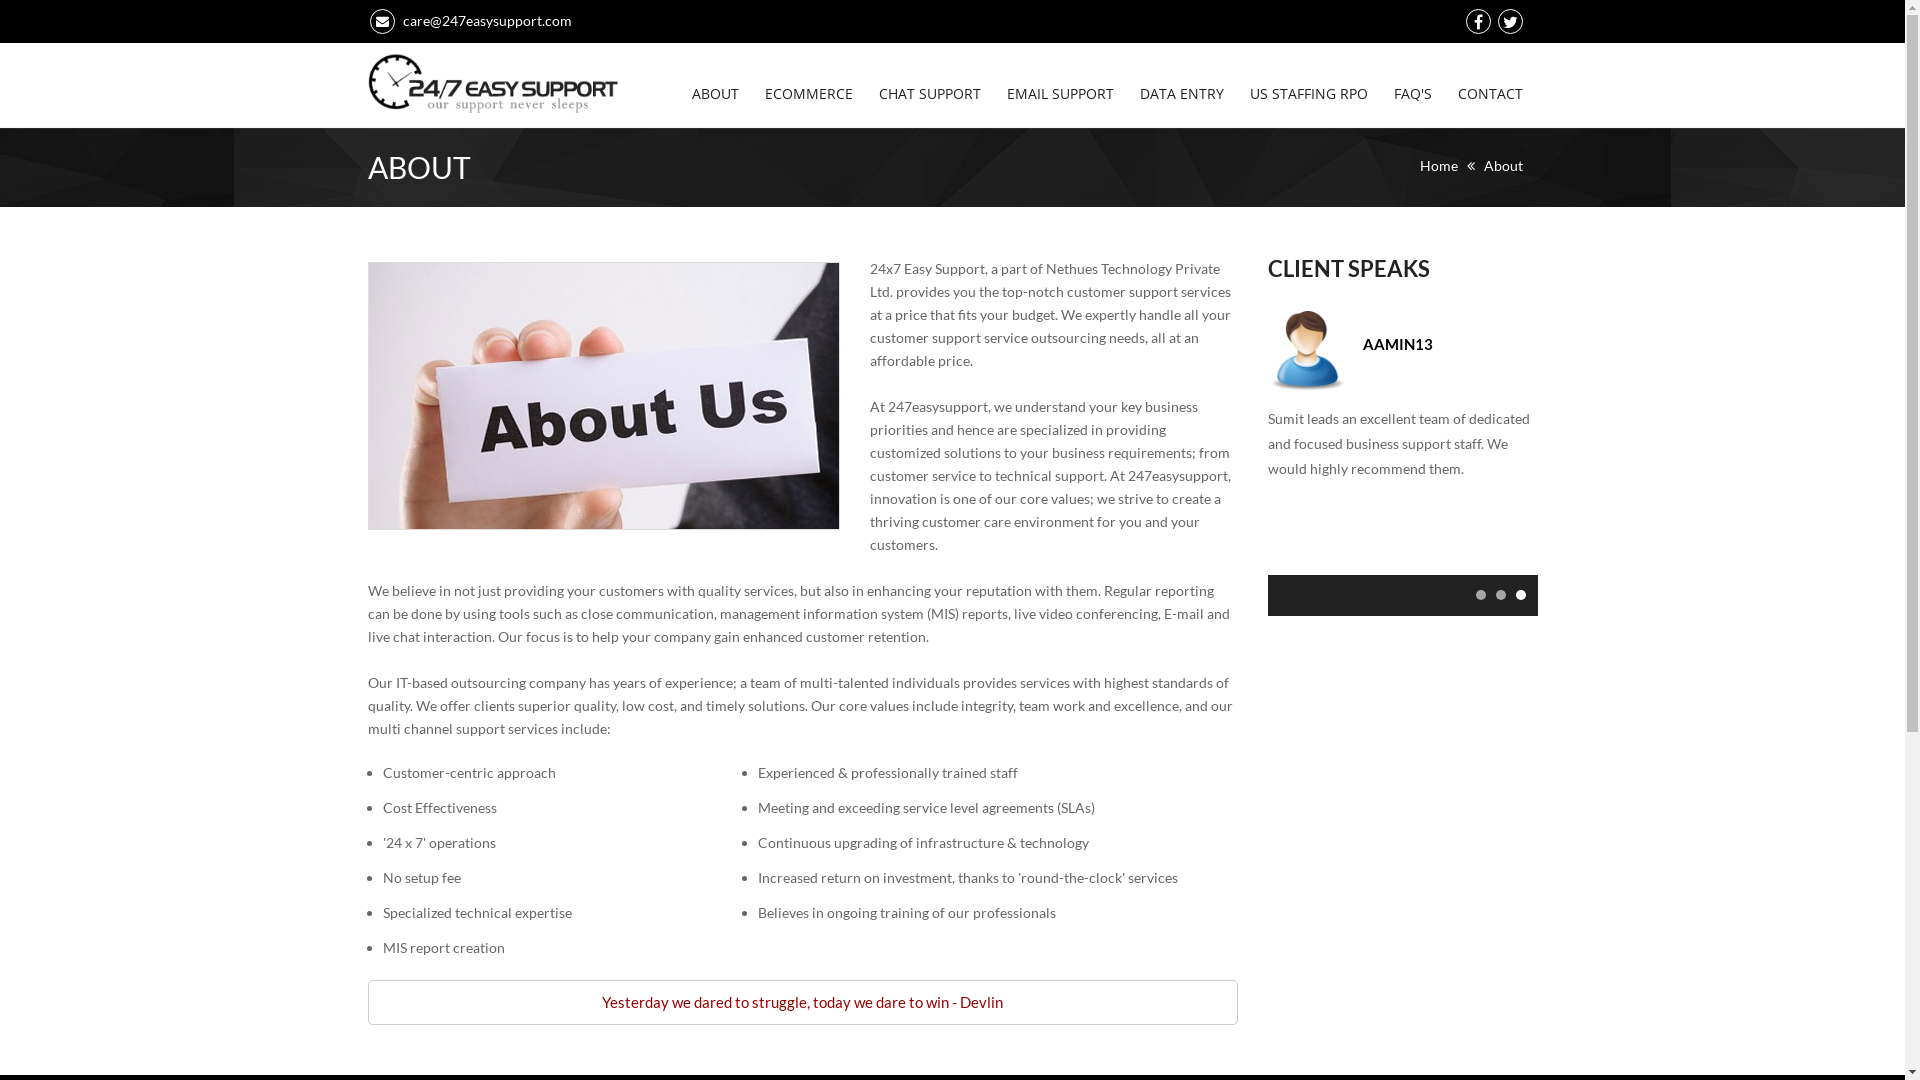 The width and height of the screenshot is (1920, 1080). Describe the element at coordinates (1412, 79) in the screenshot. I see `FAQ'S` at that location.